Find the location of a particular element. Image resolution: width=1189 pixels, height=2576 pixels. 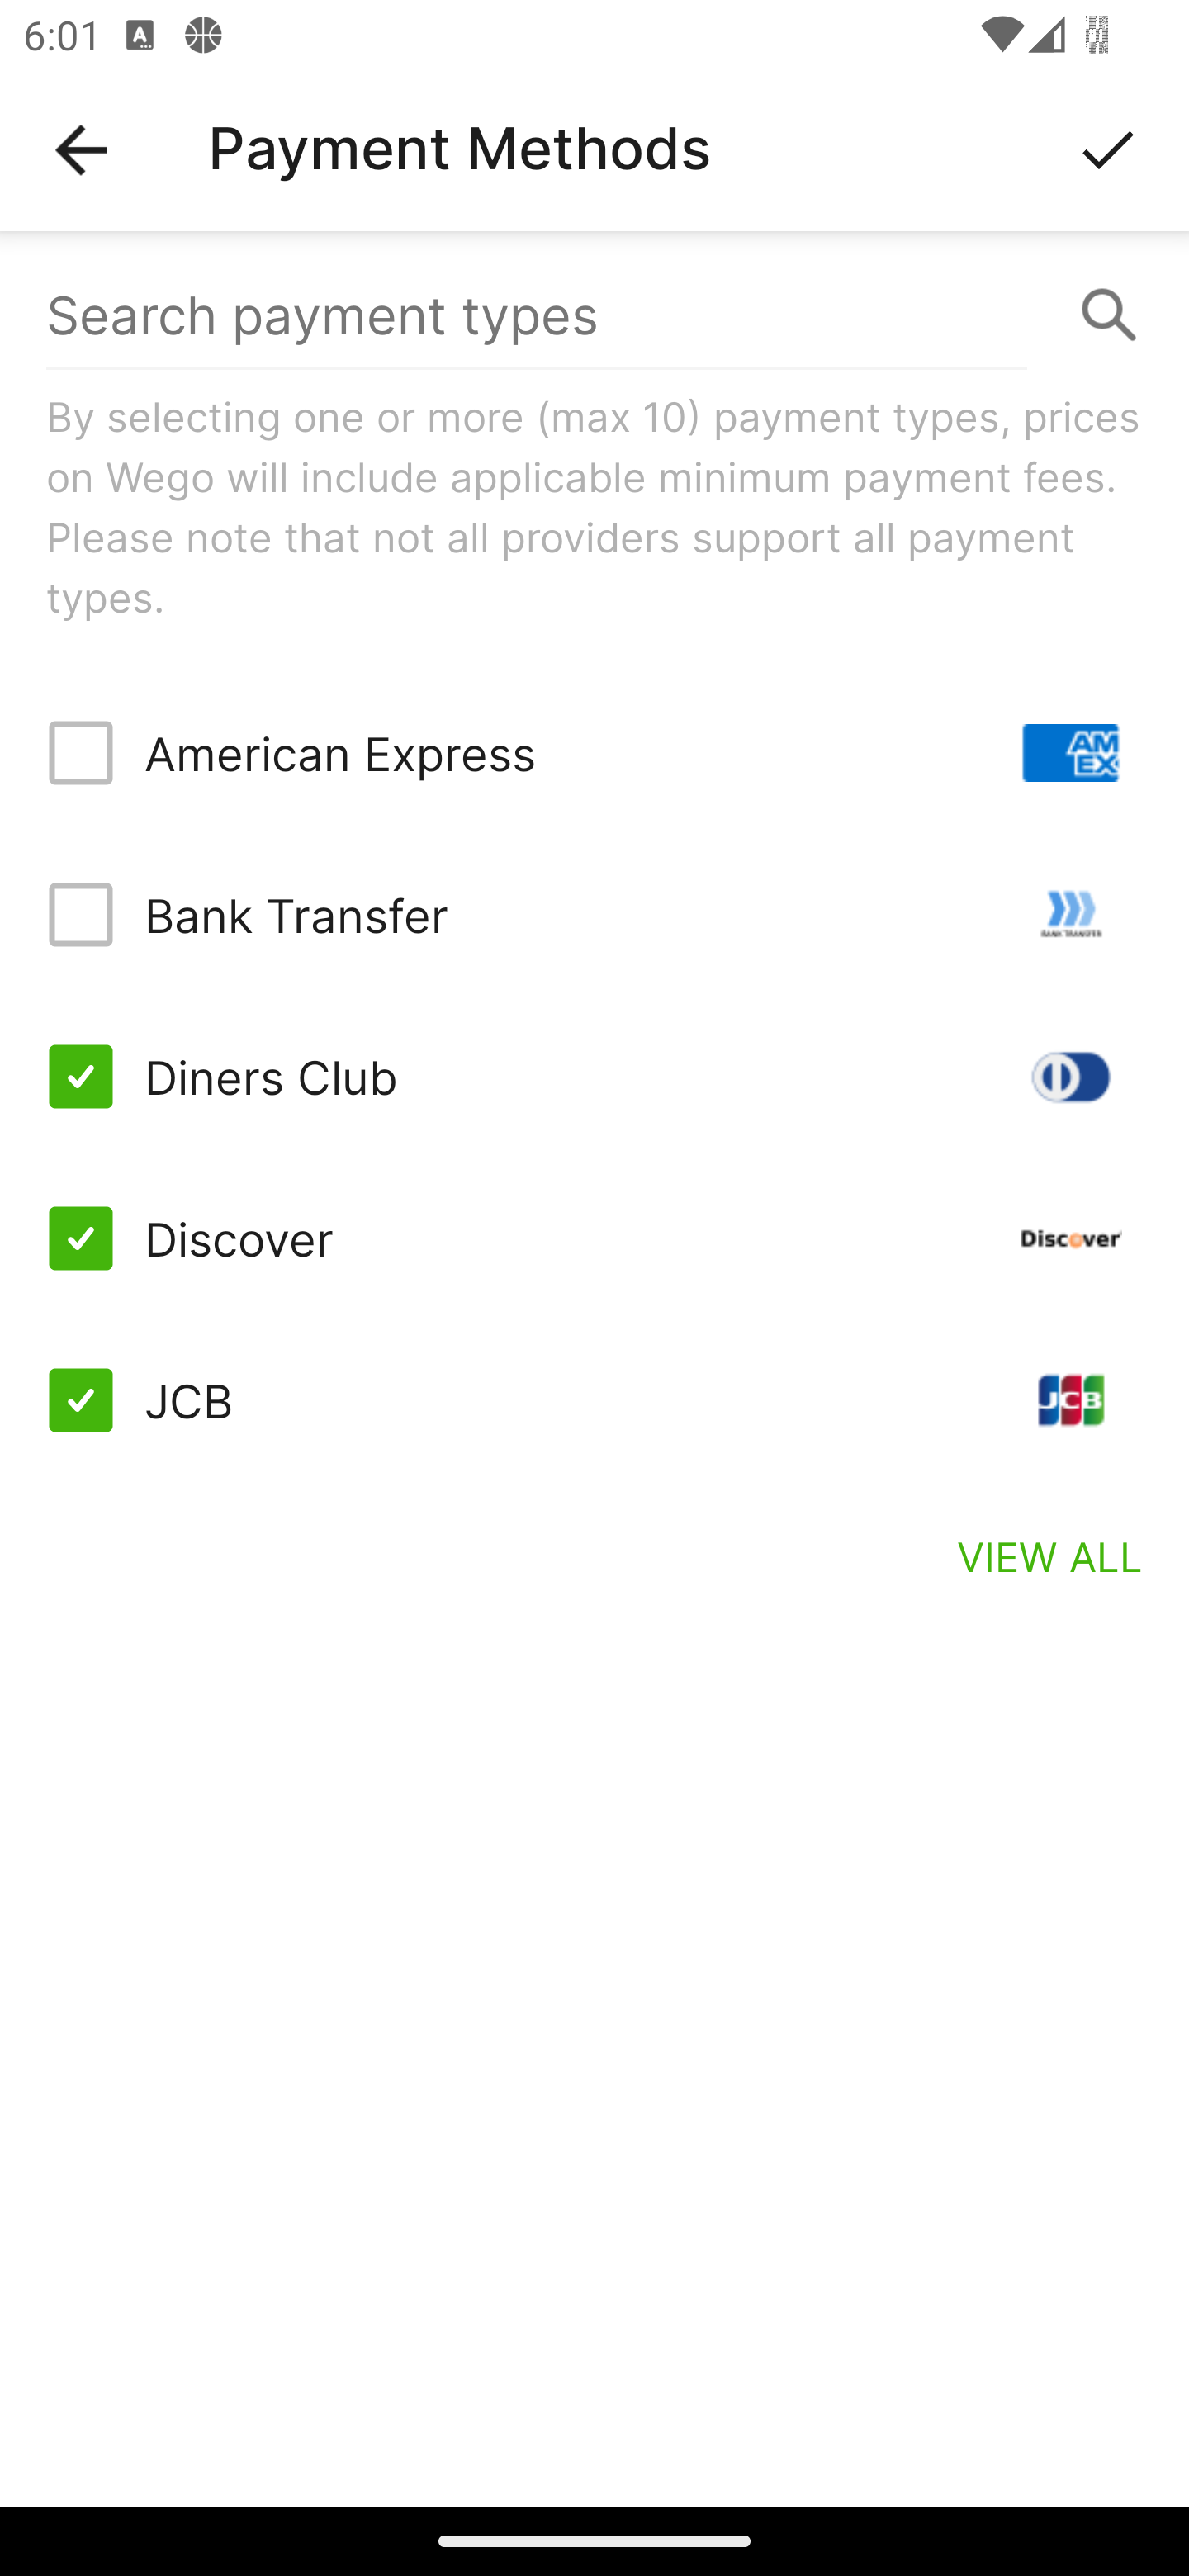

American Express is located at coordinates (594, 753).